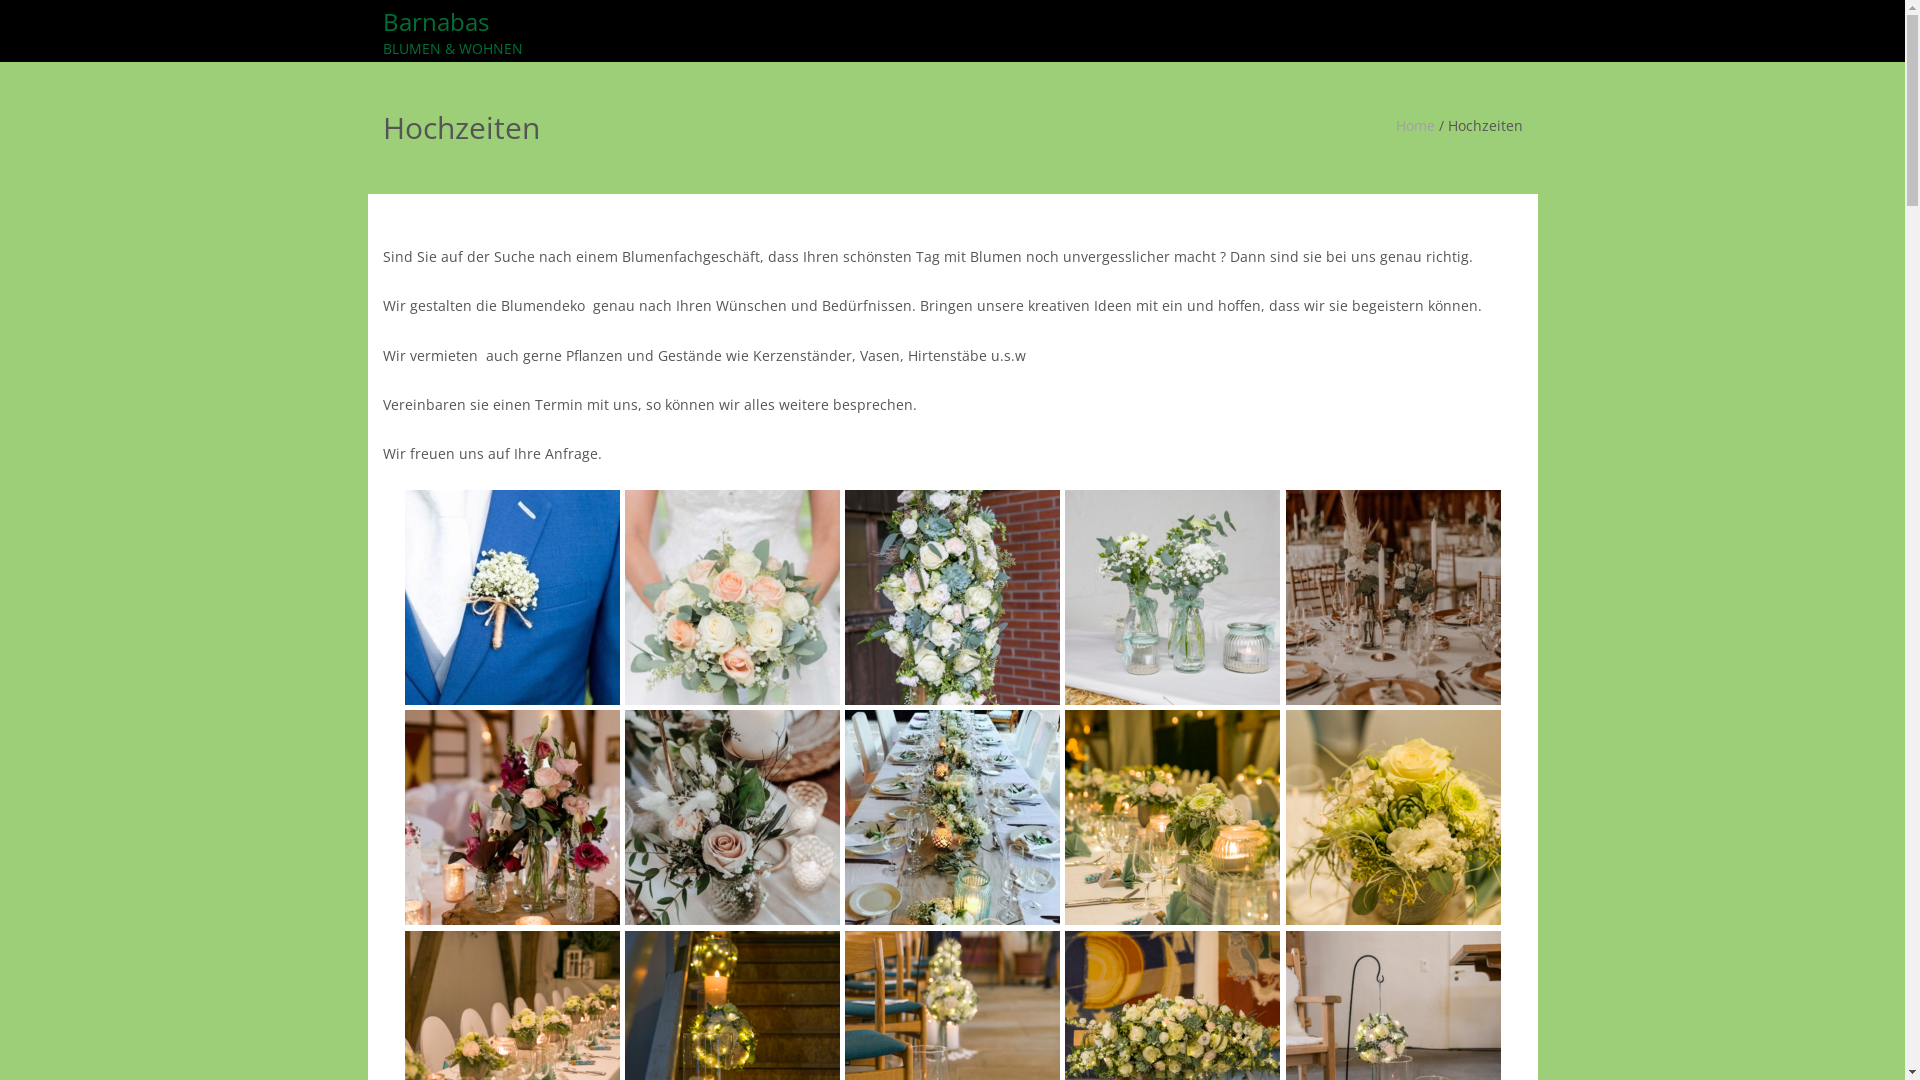 The height and width of the screenshot is (1080, 1920). What do you see at coordinates (952, 818) in the screenshot?
I see `9CA30033-288D-42FA-9179-25D2C3D64D2E` at bounding box center [952, 818].